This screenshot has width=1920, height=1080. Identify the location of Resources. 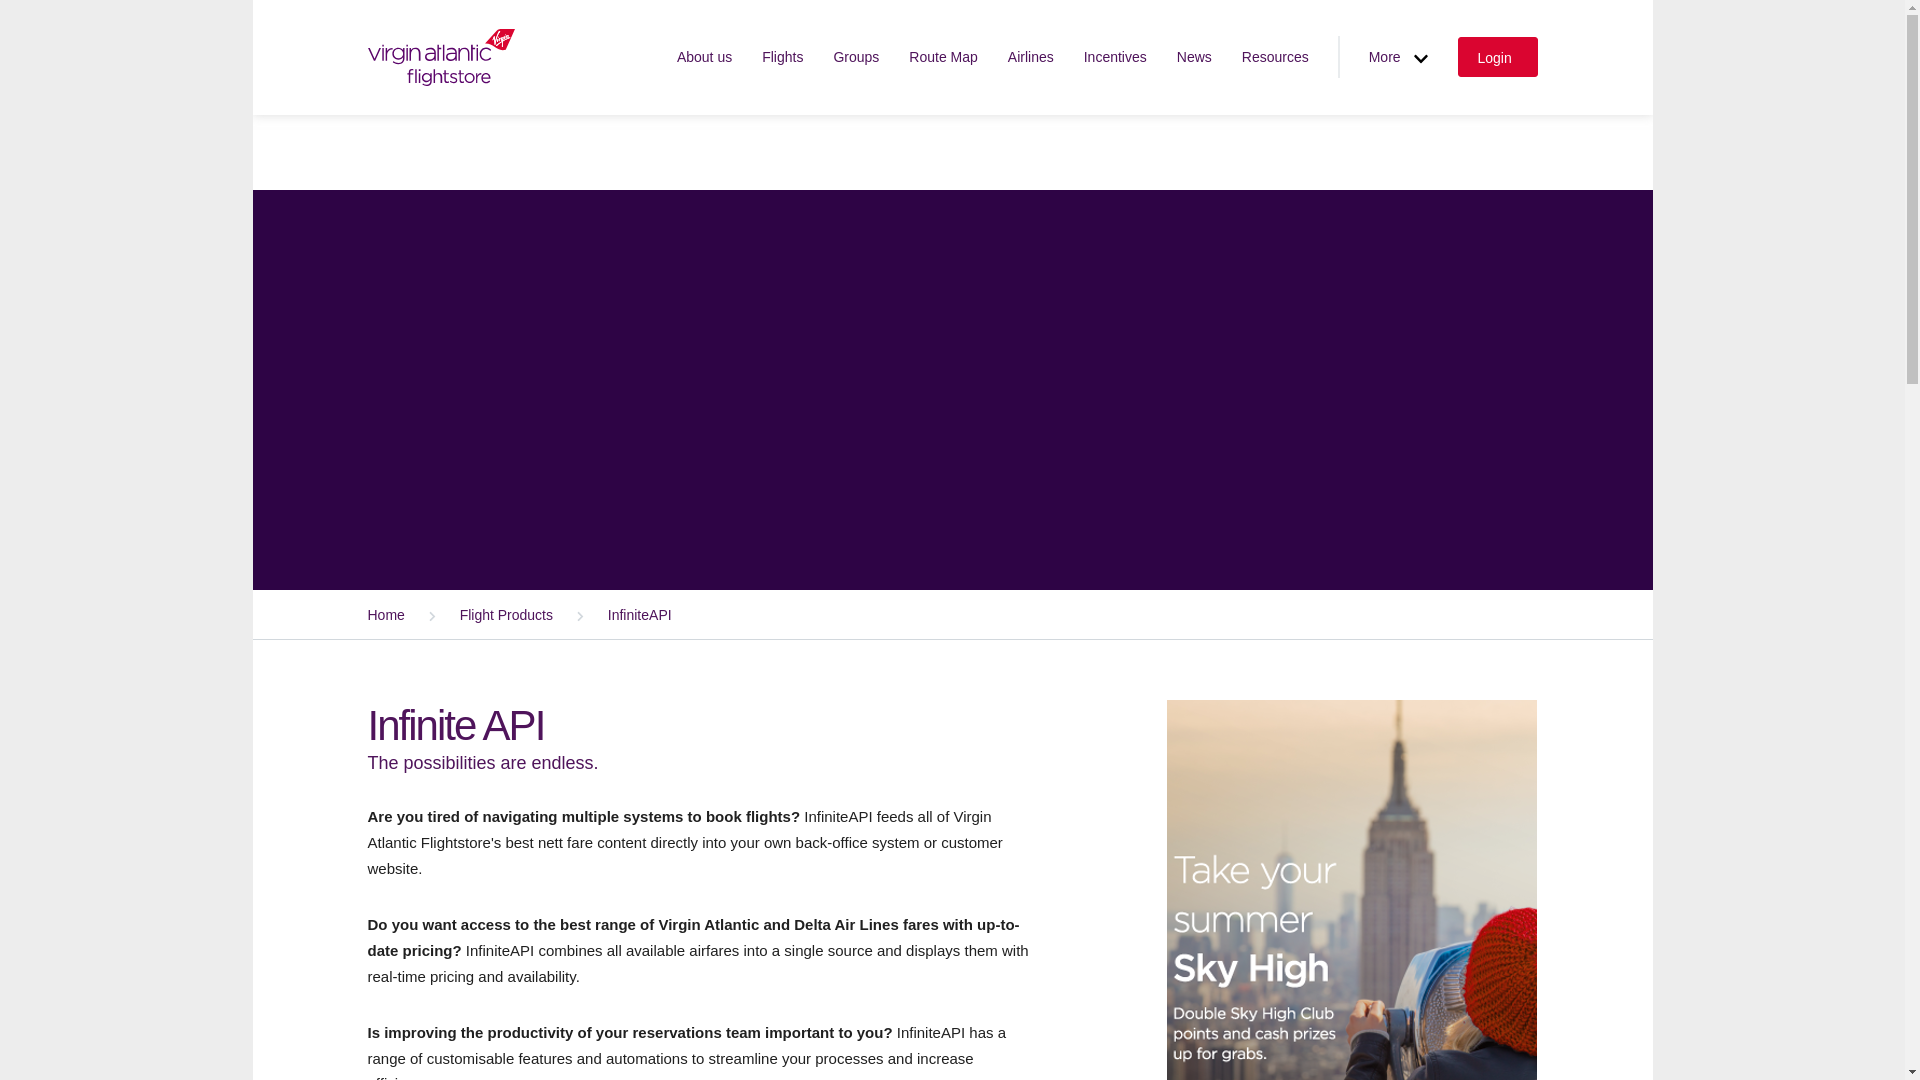
(1276, 56).